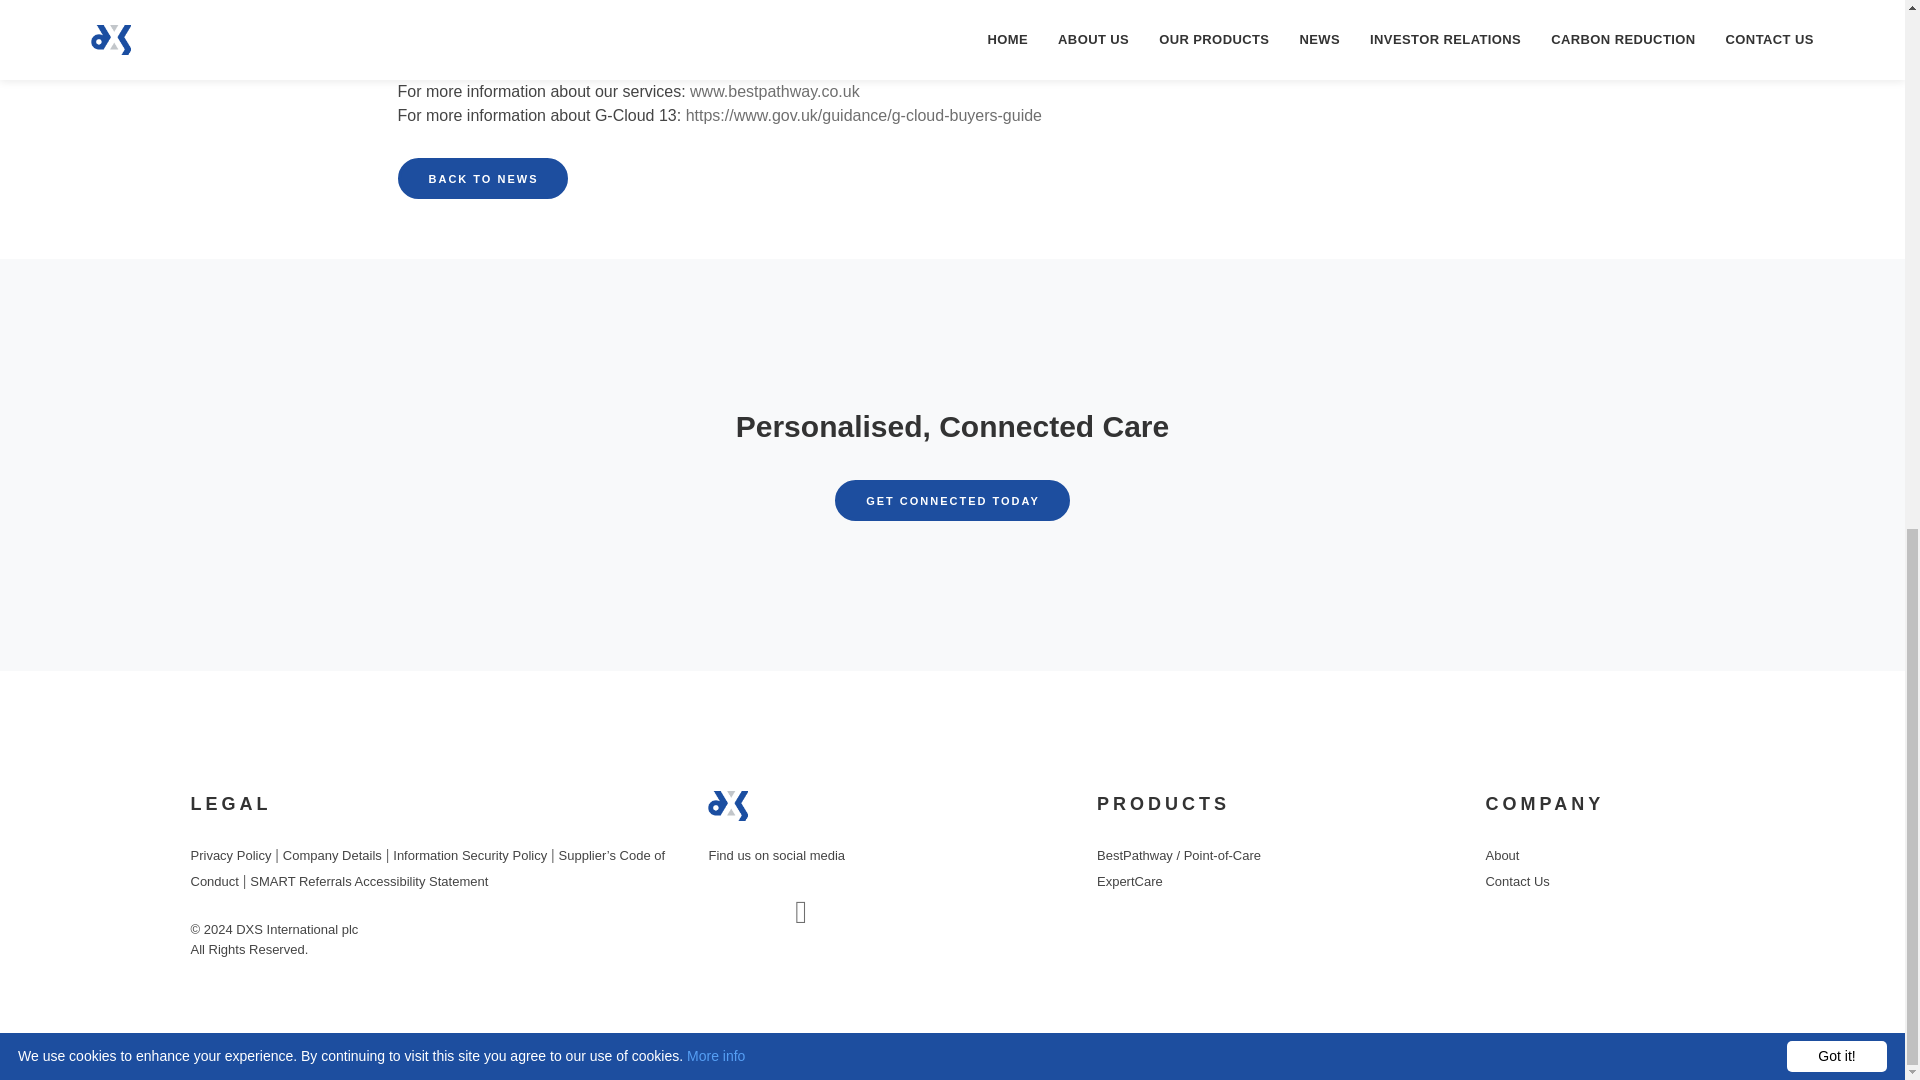  What do you see at coordinates (1130, 880) in the screenshot?
I see `www.bestpathway.co.uk` at bounding box center [1130, 880].